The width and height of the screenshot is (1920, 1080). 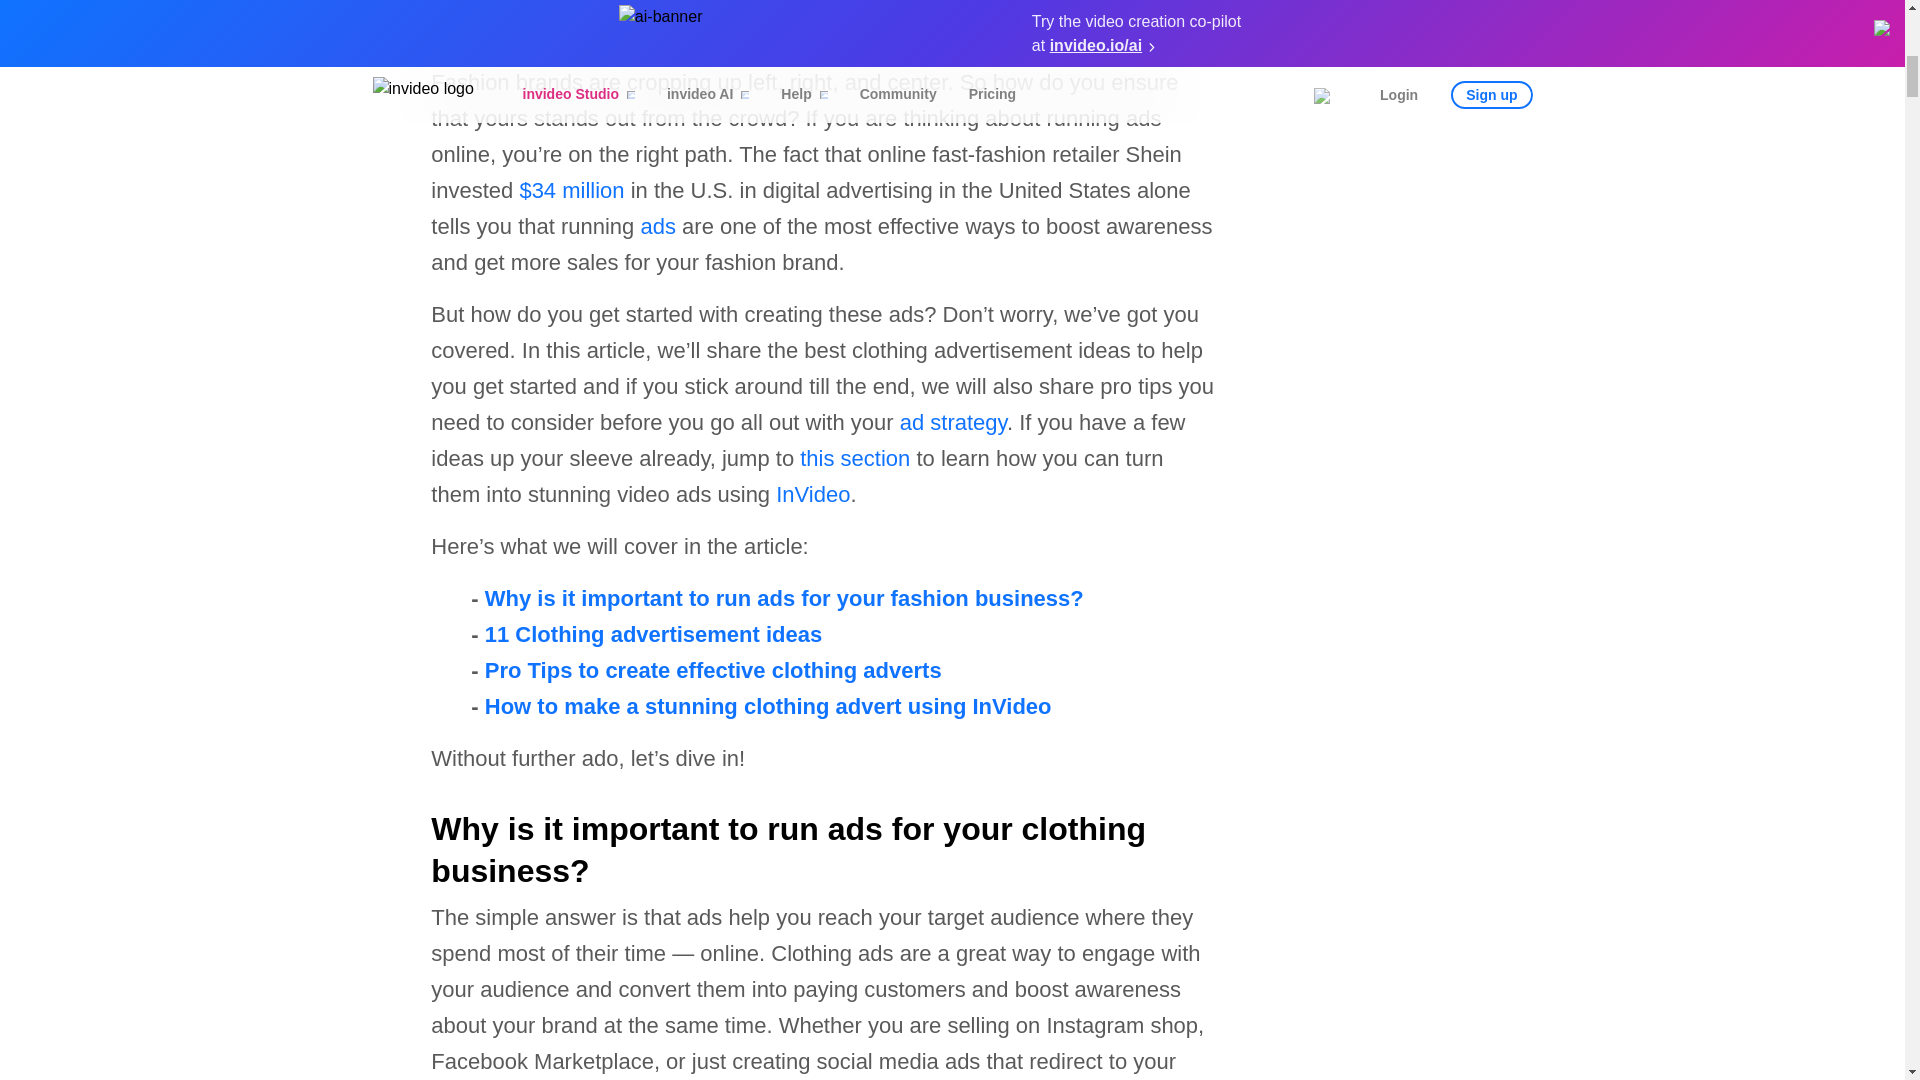 What do you see at coordinates (855, 458) in the screenshot?
I see `this section` at bounding box center [855, 458].